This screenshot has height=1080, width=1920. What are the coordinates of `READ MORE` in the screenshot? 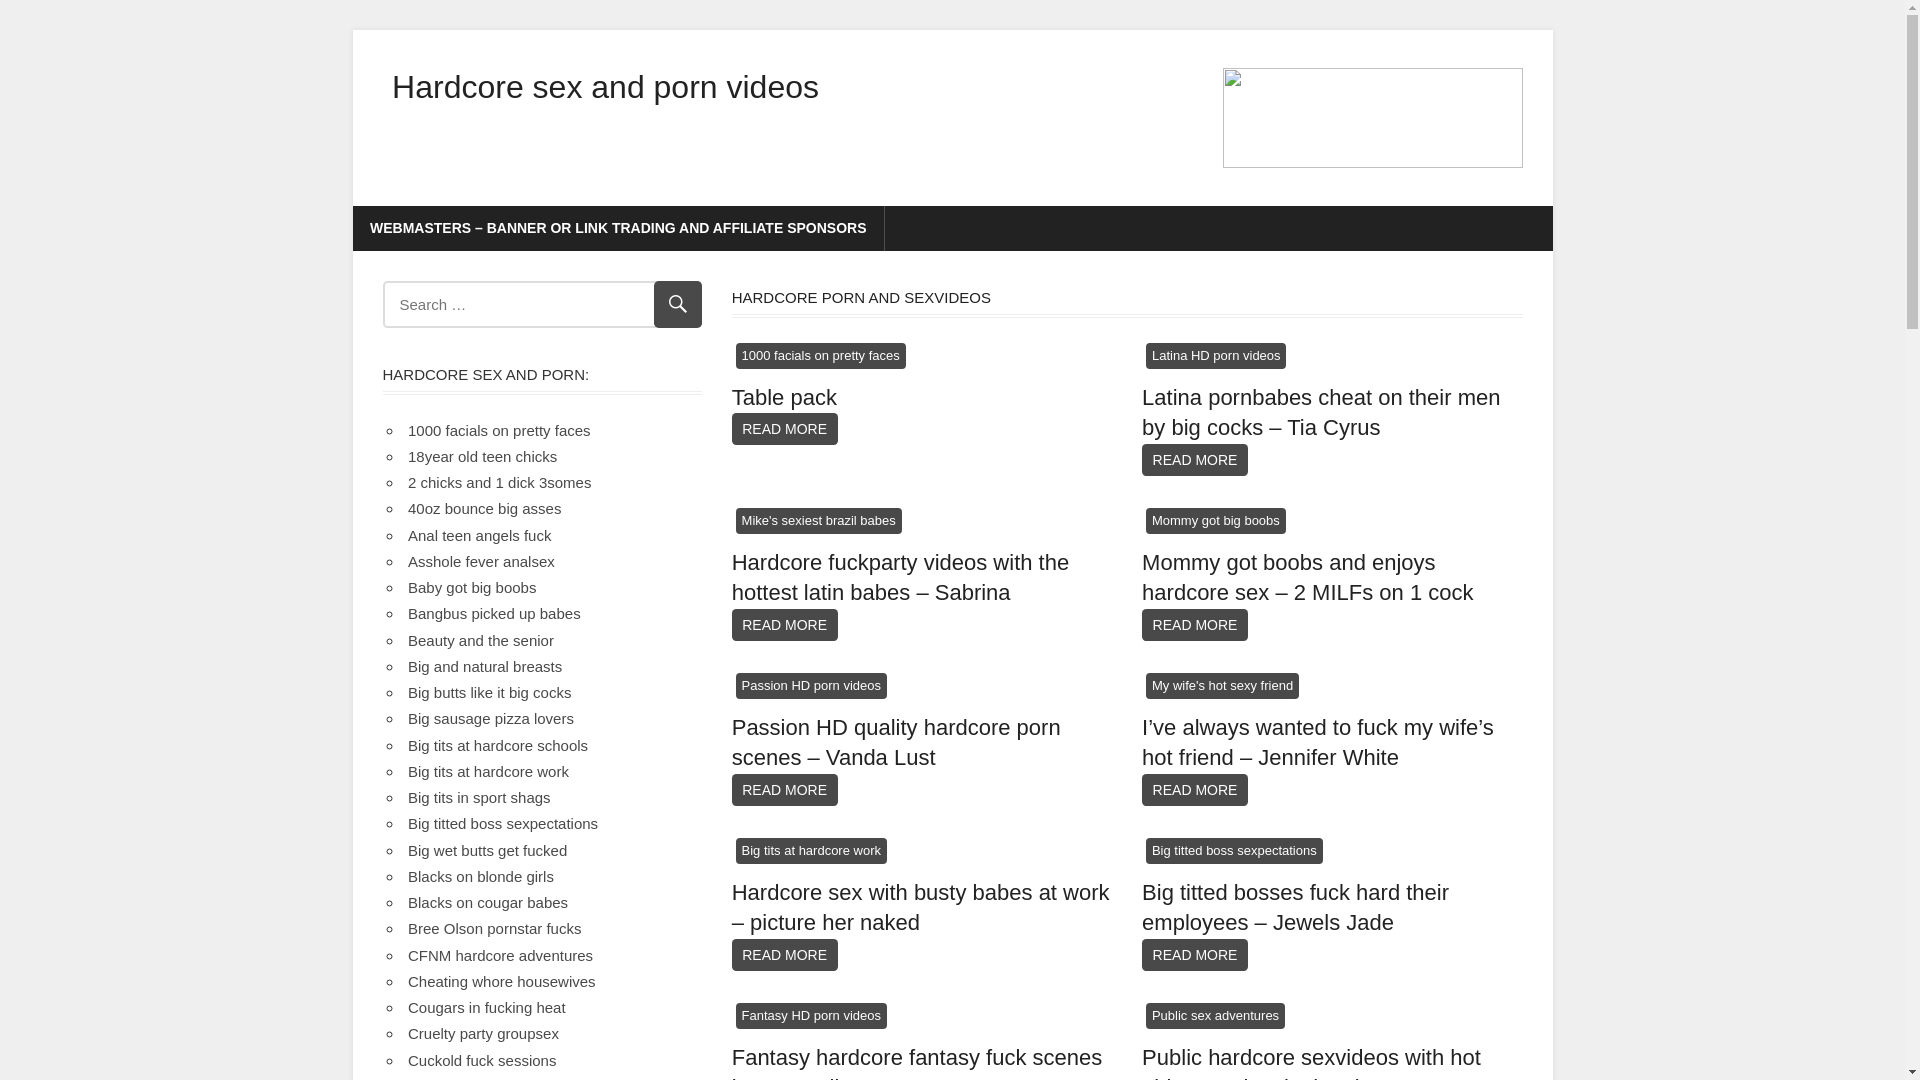 It's located at (1195, 790).